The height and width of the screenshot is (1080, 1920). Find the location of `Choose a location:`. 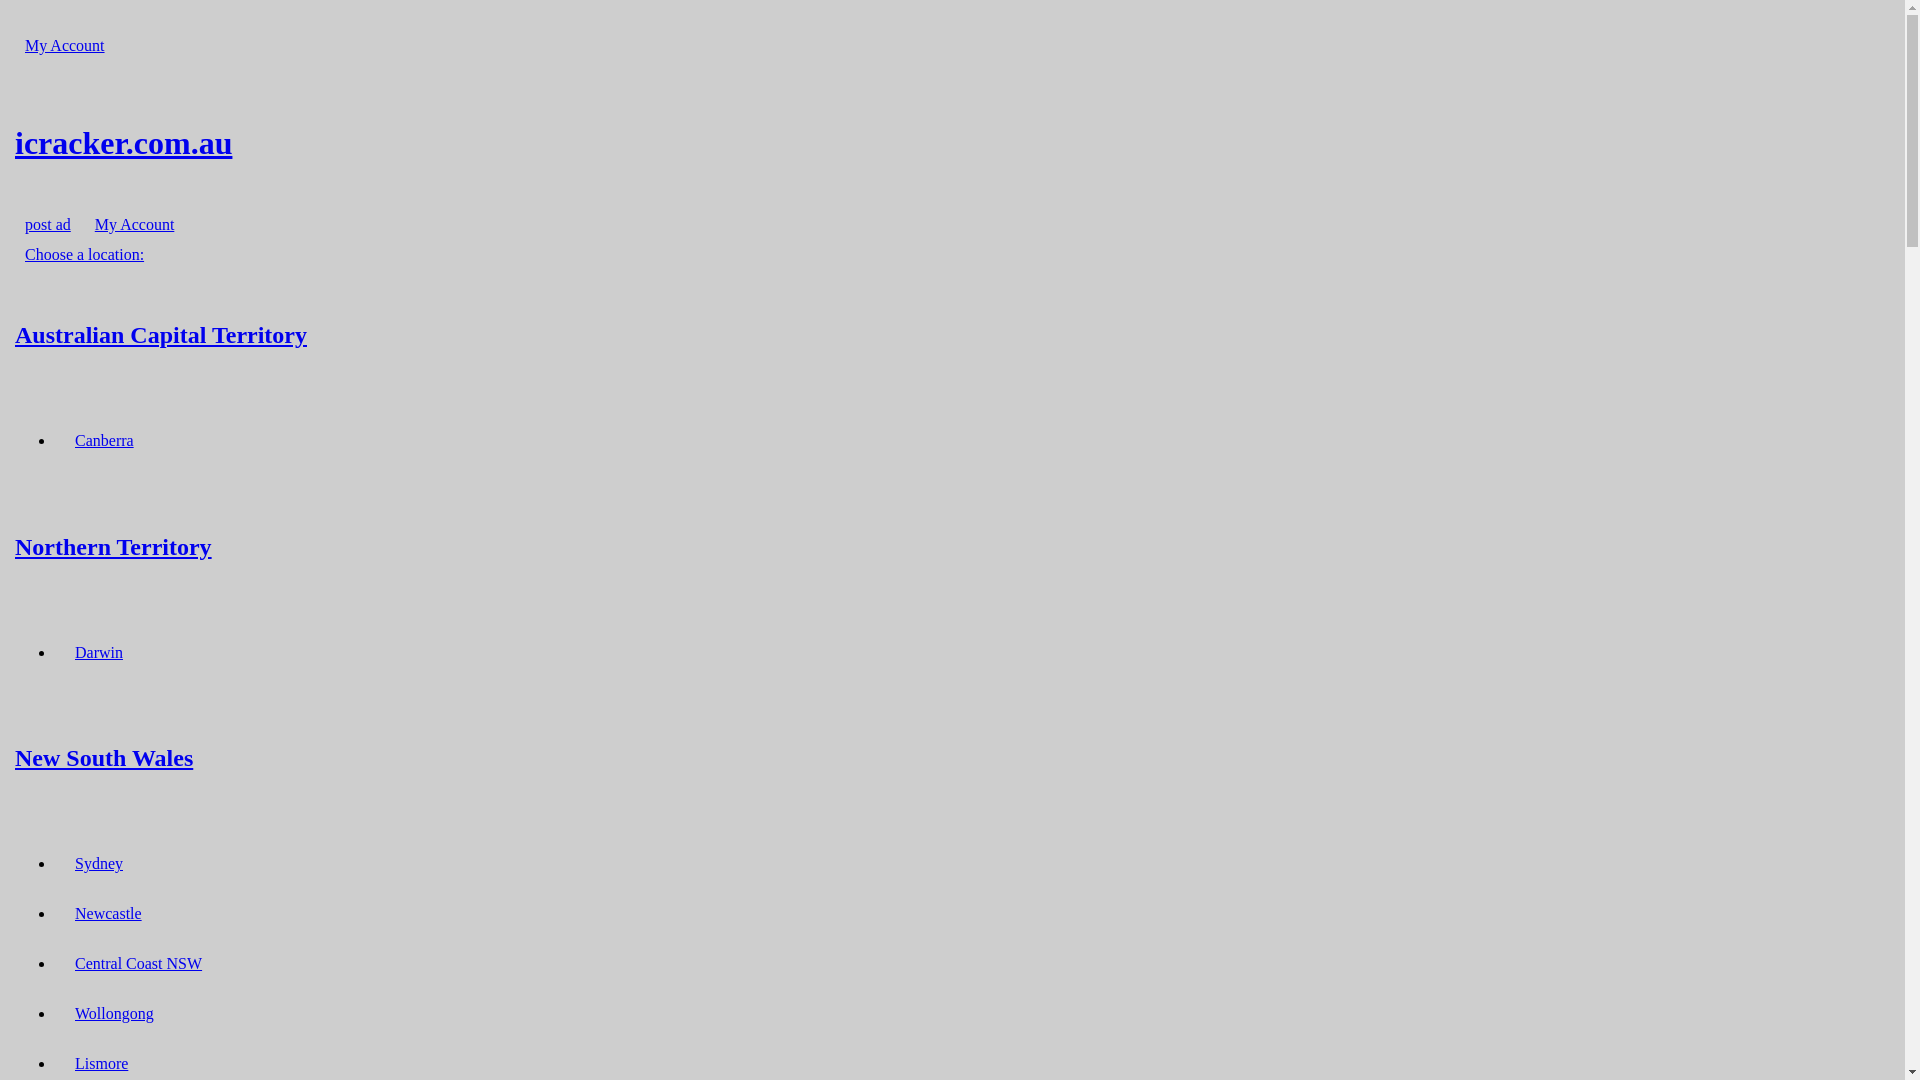

Choose a location: is located at coordinates (84, 254).